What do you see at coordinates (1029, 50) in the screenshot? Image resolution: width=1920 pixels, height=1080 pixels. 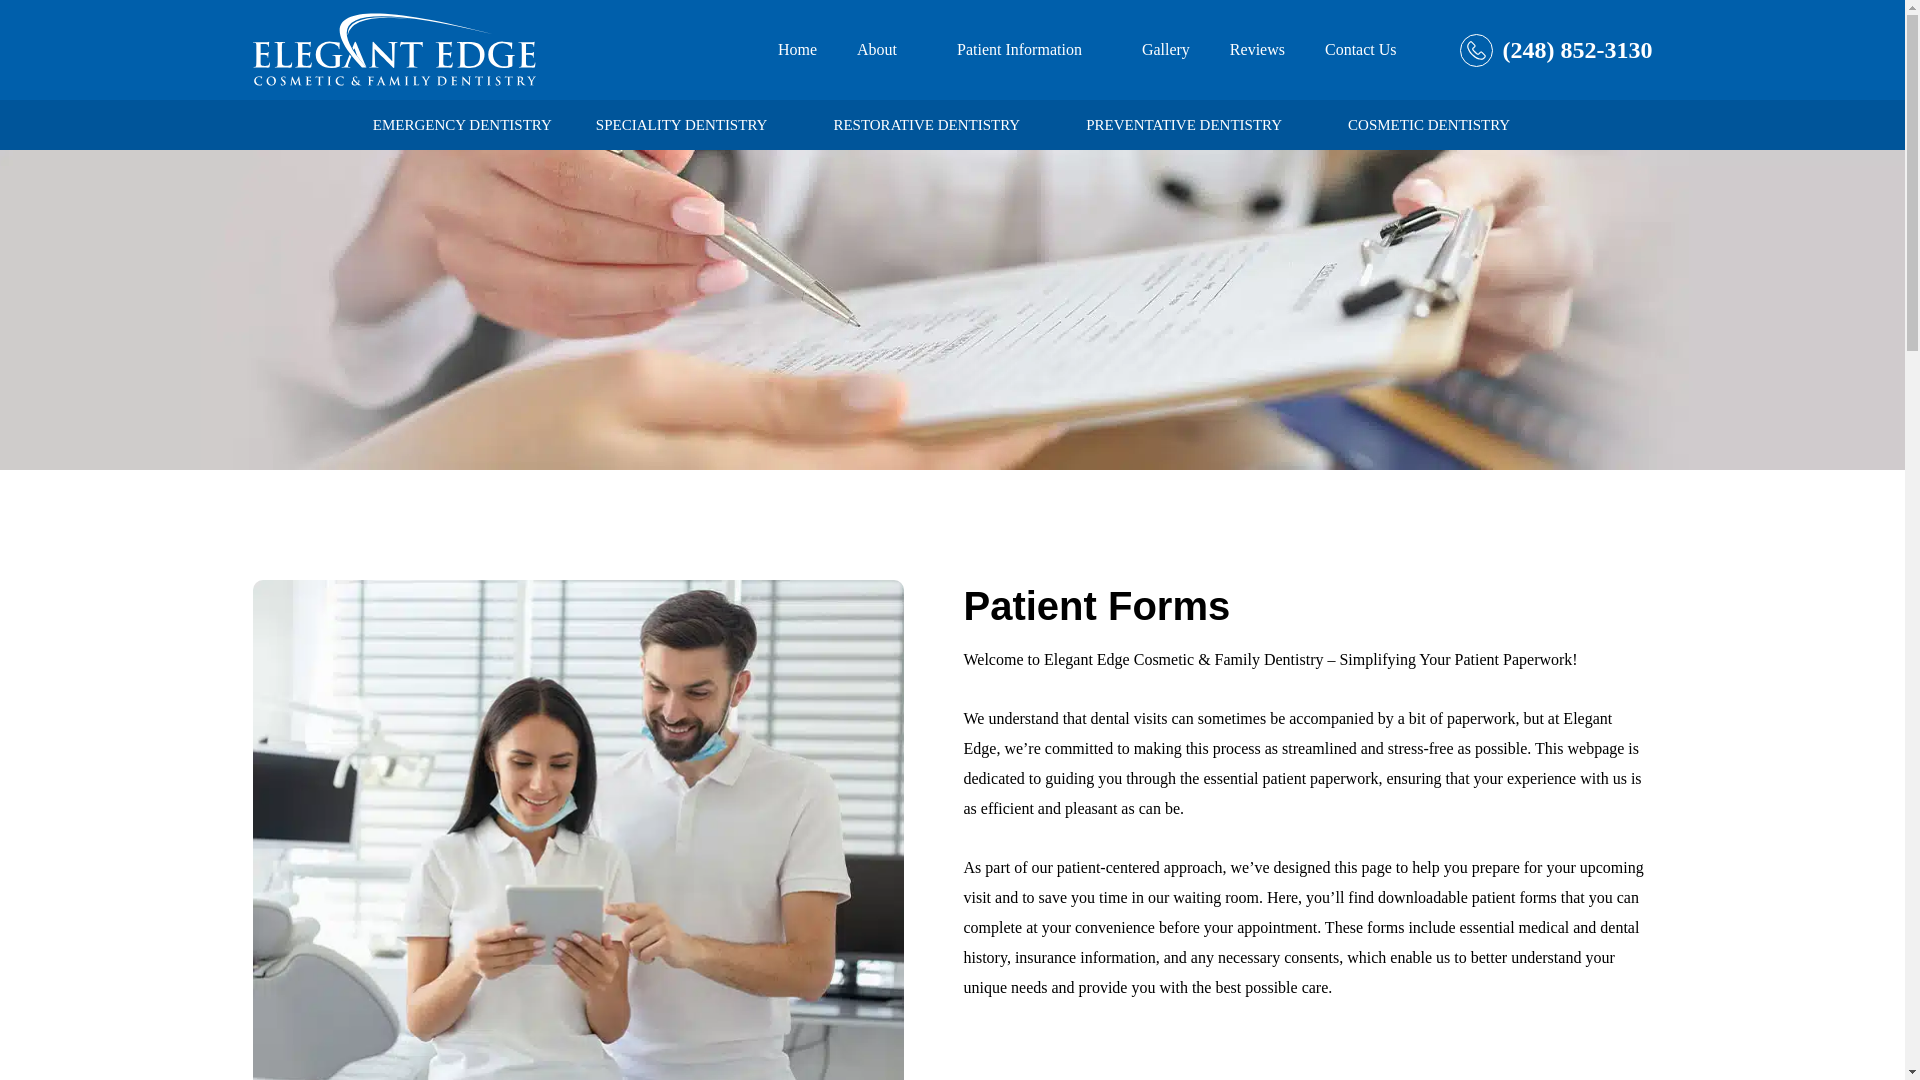 I see `Patient Information` at bounding box center [1029, 50].